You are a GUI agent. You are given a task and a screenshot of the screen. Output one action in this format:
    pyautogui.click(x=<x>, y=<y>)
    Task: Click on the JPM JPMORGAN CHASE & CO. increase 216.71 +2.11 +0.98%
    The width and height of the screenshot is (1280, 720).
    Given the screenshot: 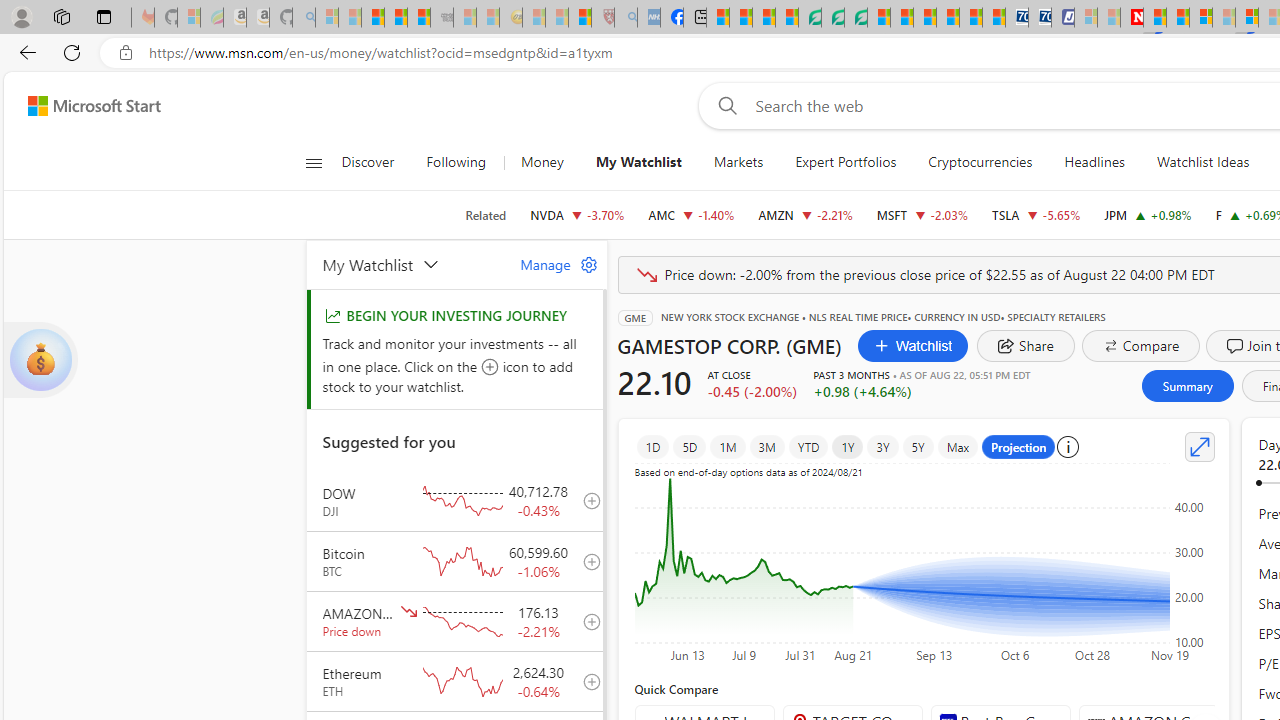 What is the action you would take?
    pyautogui.click(x=1148, y=214)
    